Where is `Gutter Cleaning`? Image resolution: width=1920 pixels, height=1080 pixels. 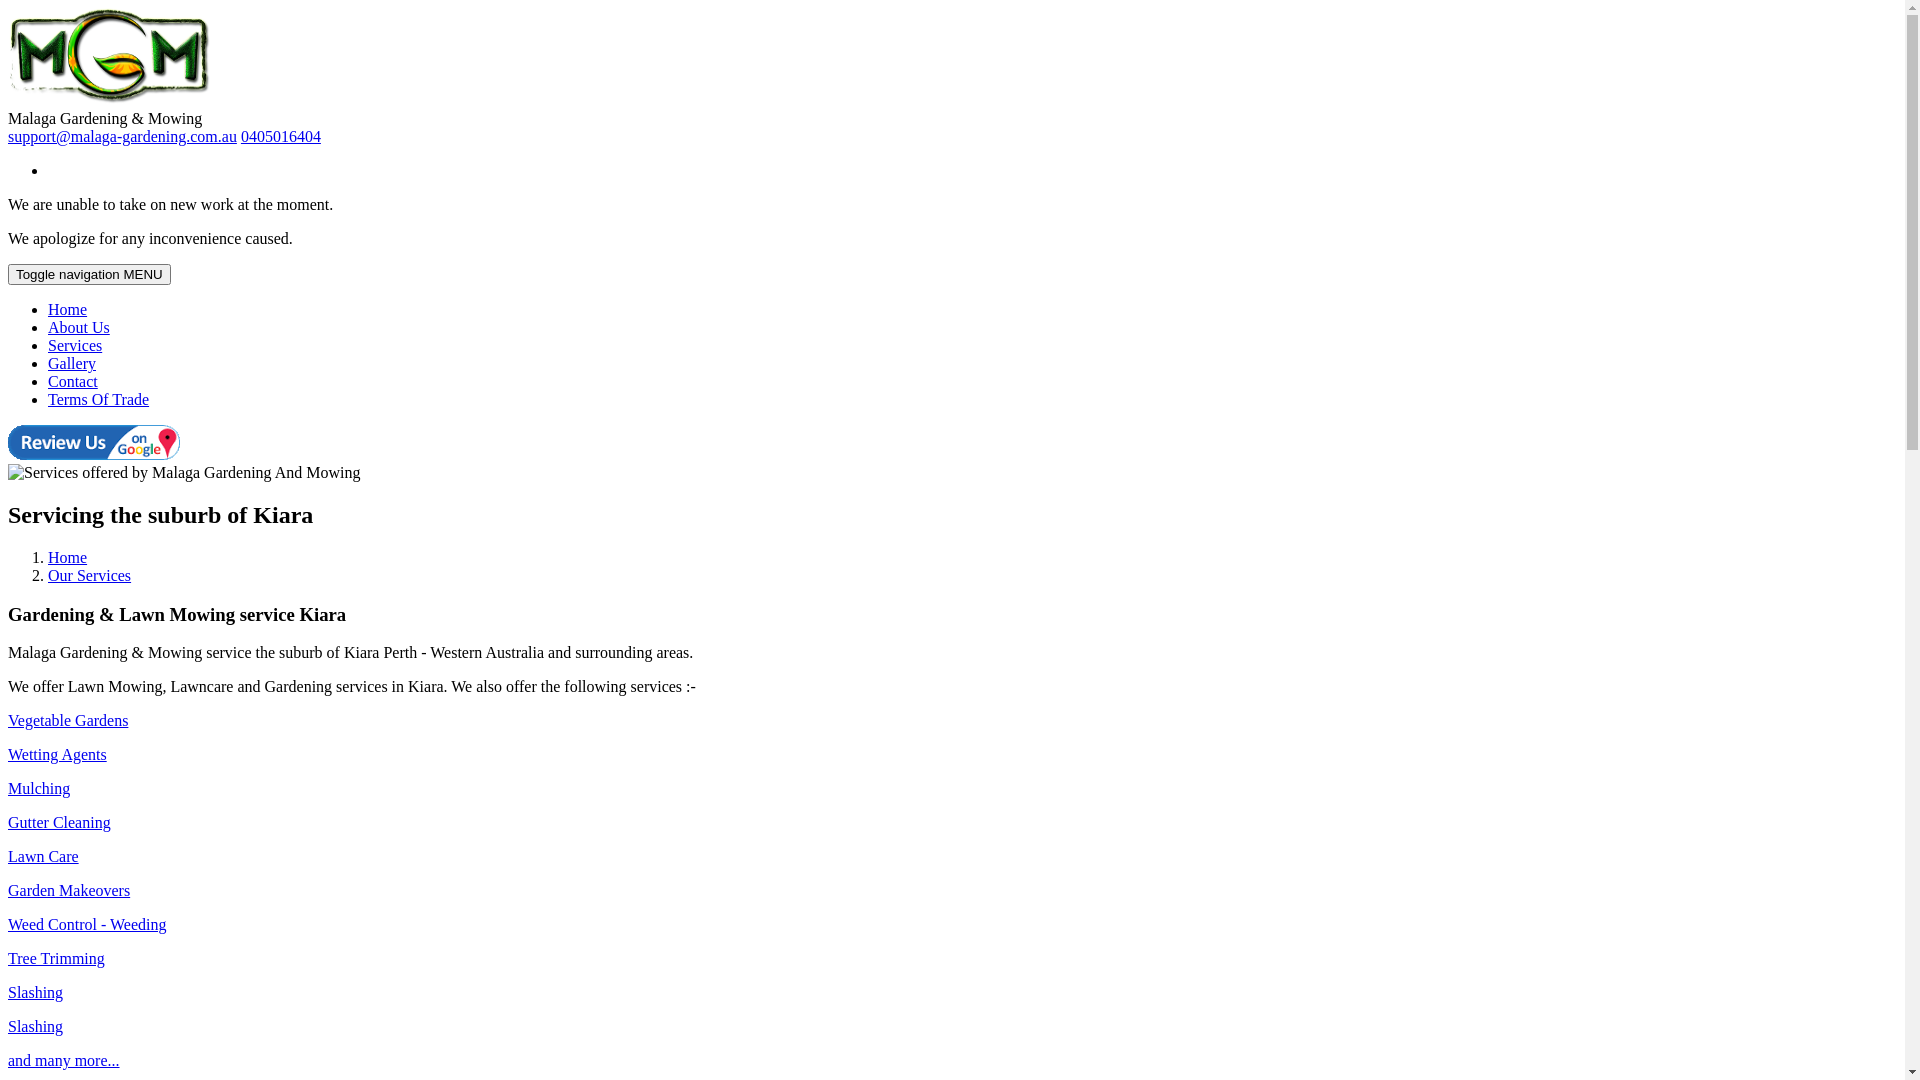
Gutter Cleaning is located at coordinates (60, 822).